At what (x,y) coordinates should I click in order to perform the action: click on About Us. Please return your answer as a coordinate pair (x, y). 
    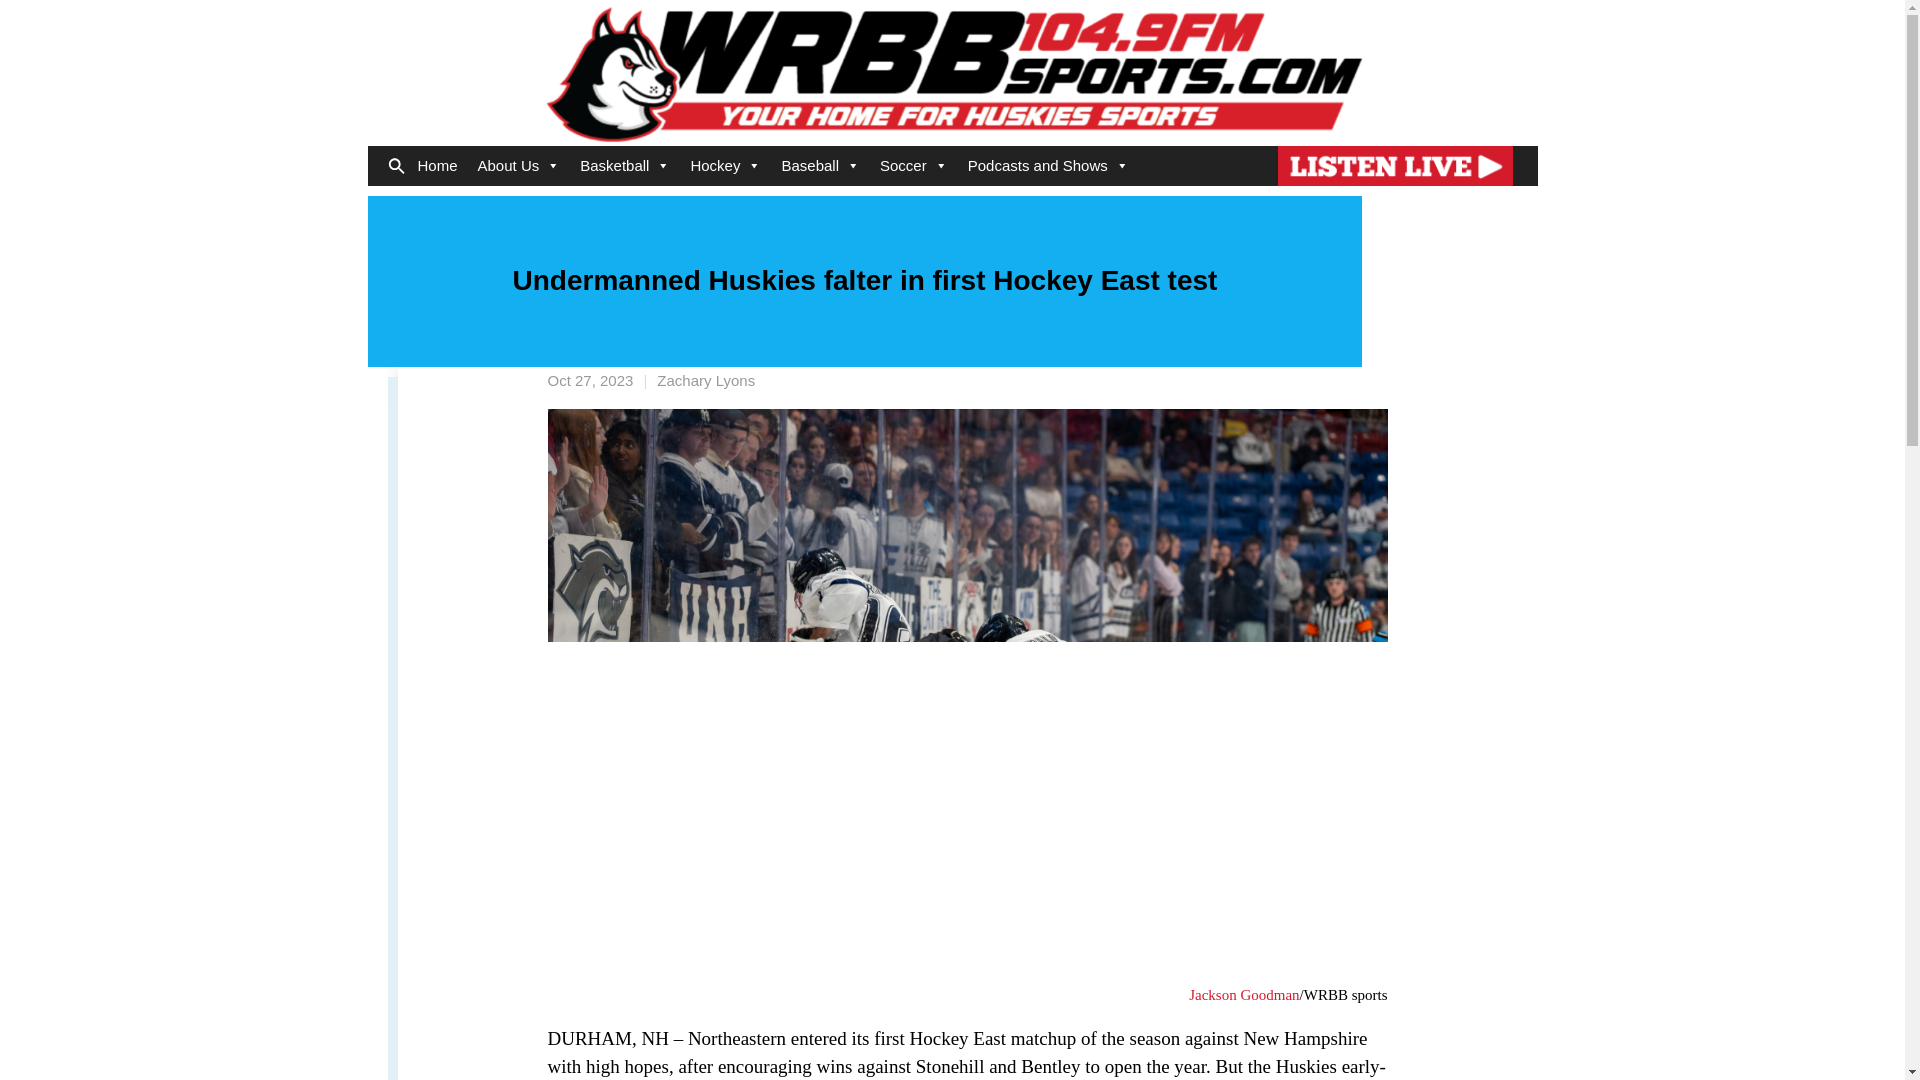
    Looking at the image, I should click on (519, 165).